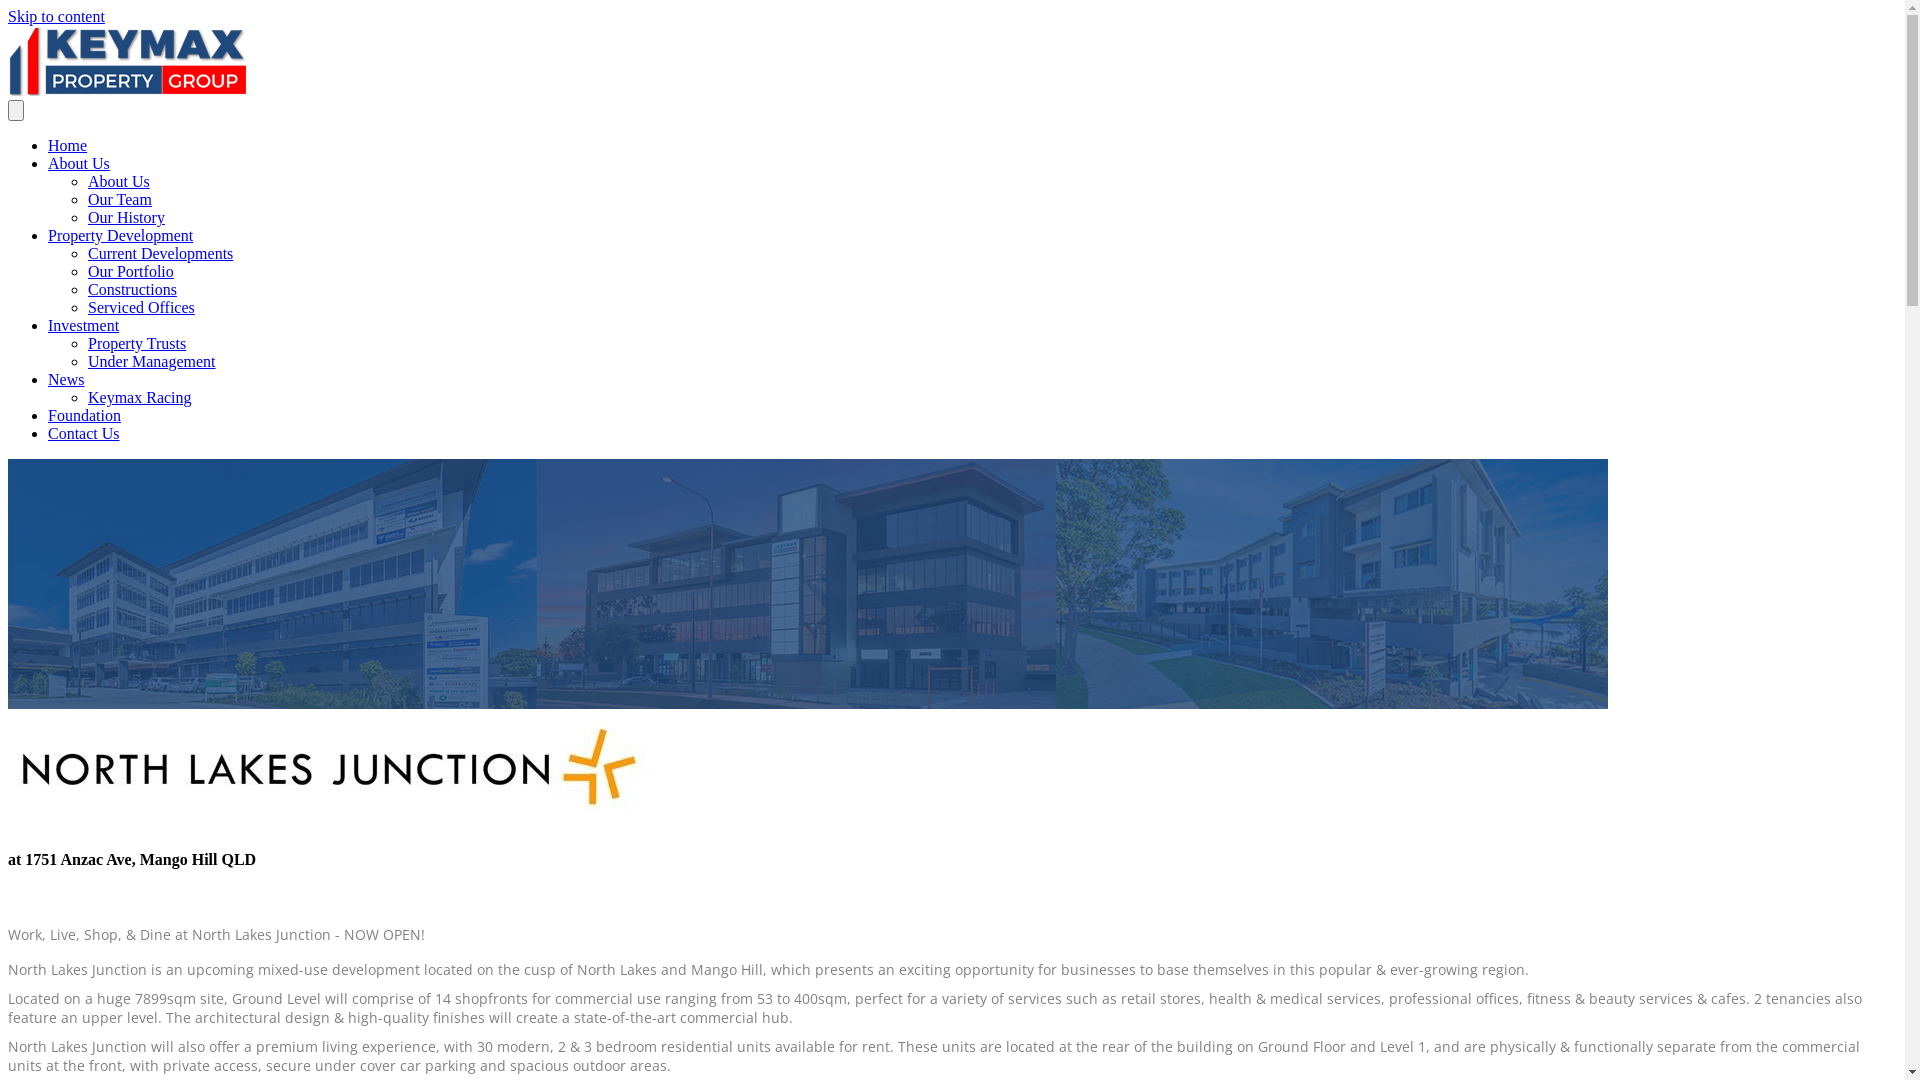  Describe the element at coordinates (119, 182) in the screenshot. I see `About Us` at that location.